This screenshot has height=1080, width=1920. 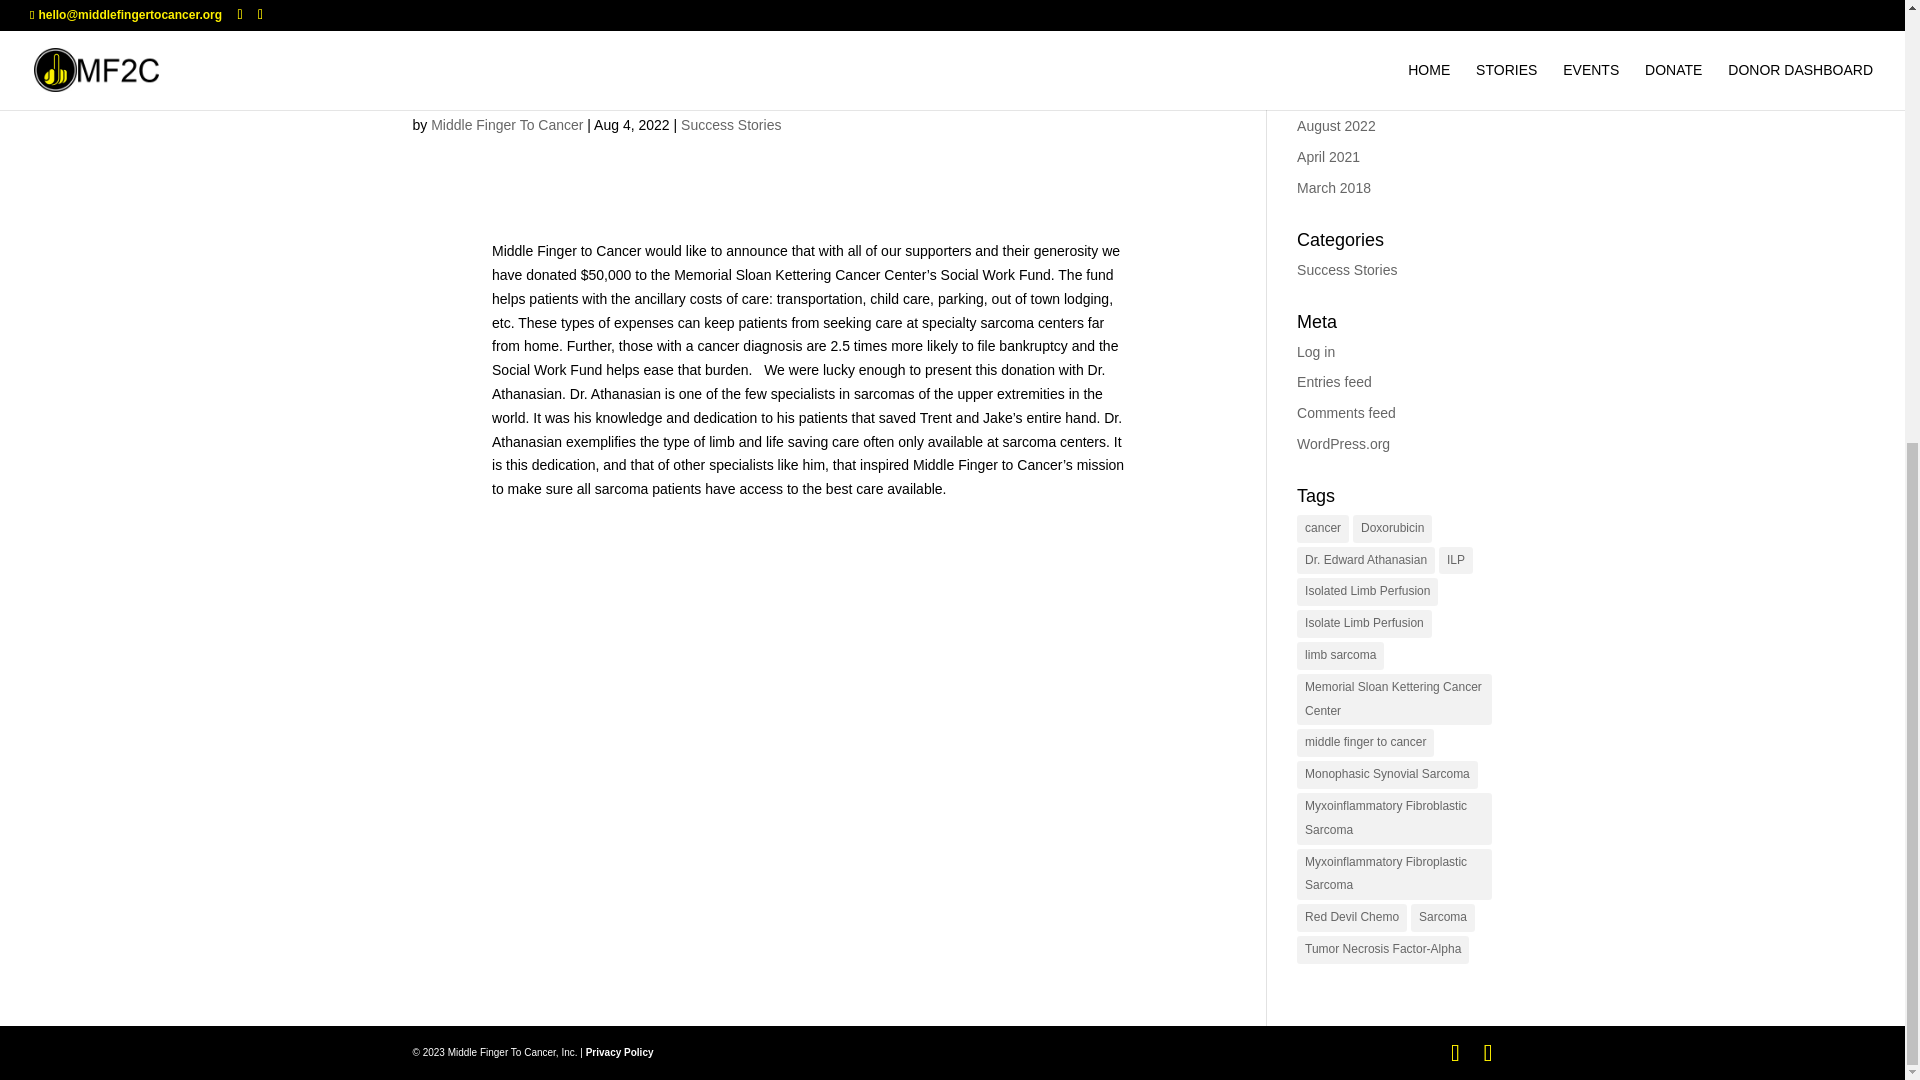 I want to click on March 2018, so click(x=1334, y=188).